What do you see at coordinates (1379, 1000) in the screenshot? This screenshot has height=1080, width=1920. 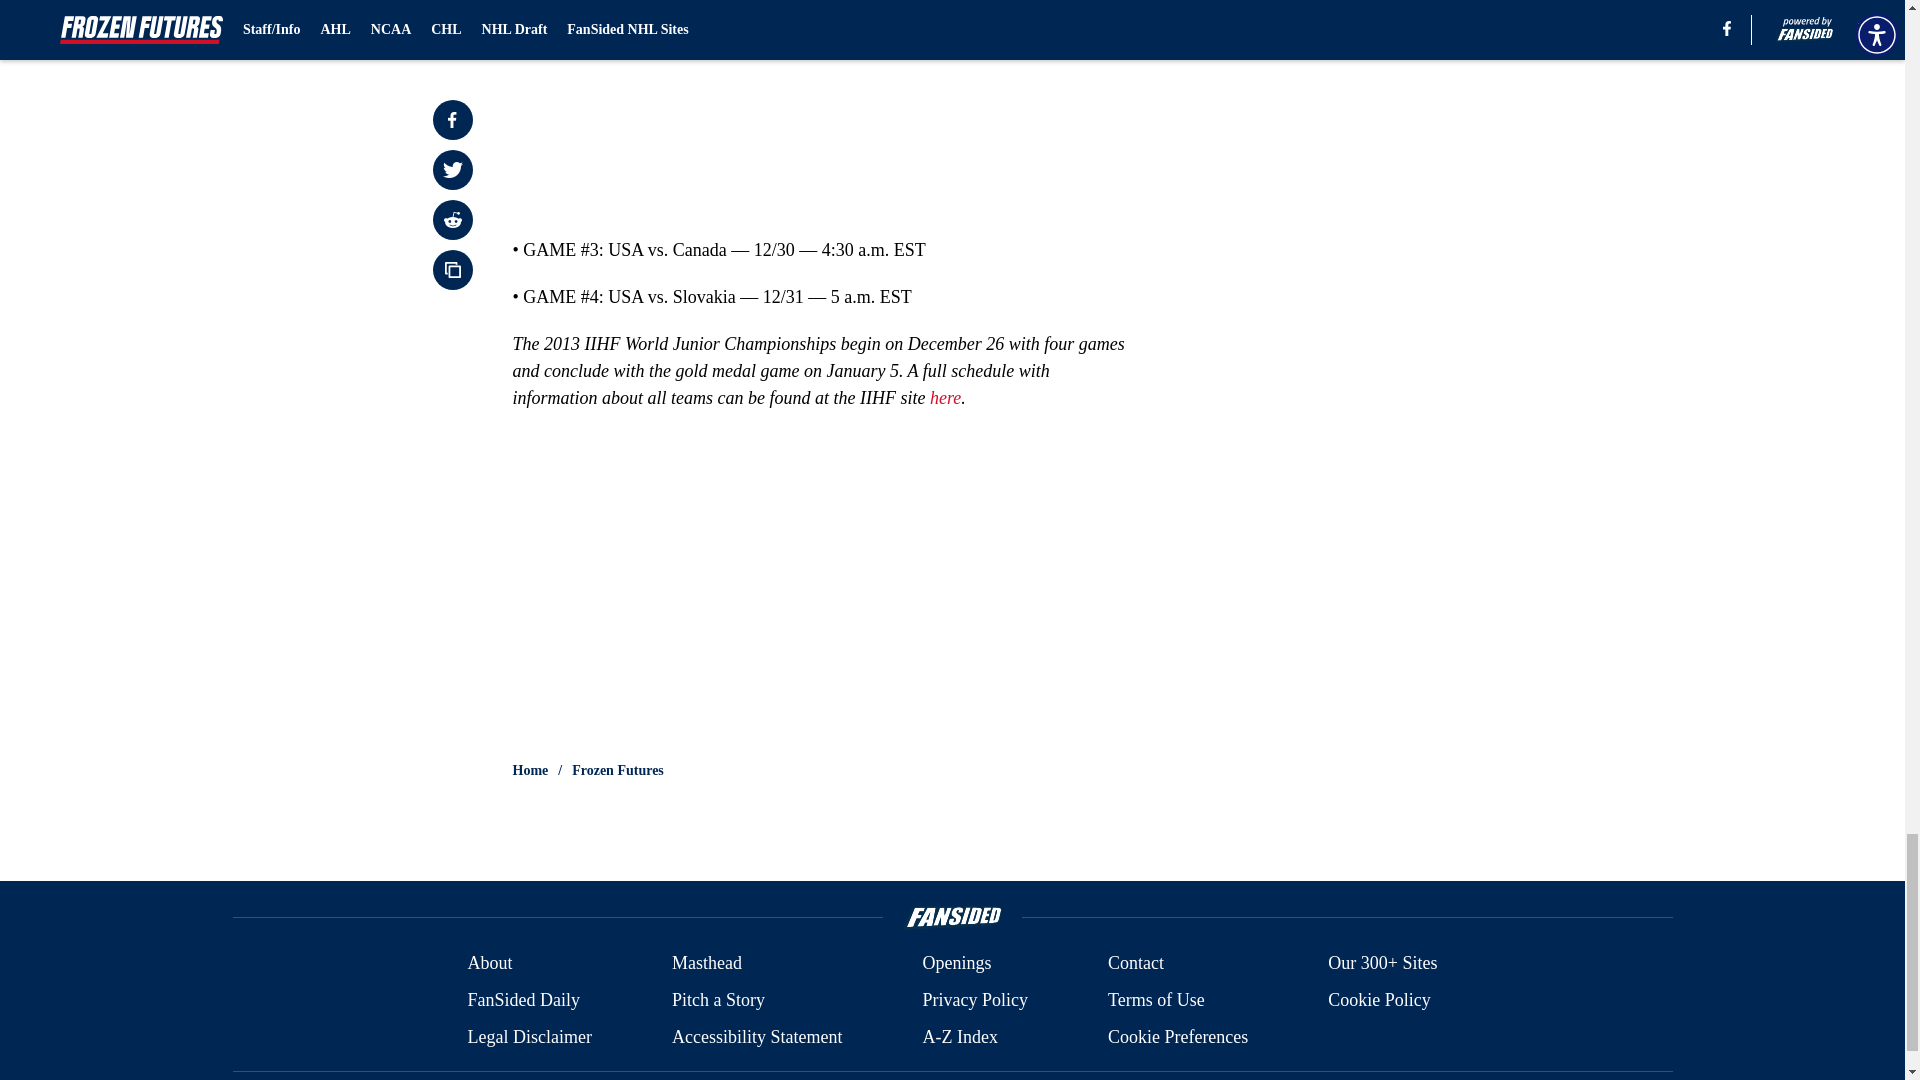 I see `Cookie Policy` at bounding box center [1379, 1000].